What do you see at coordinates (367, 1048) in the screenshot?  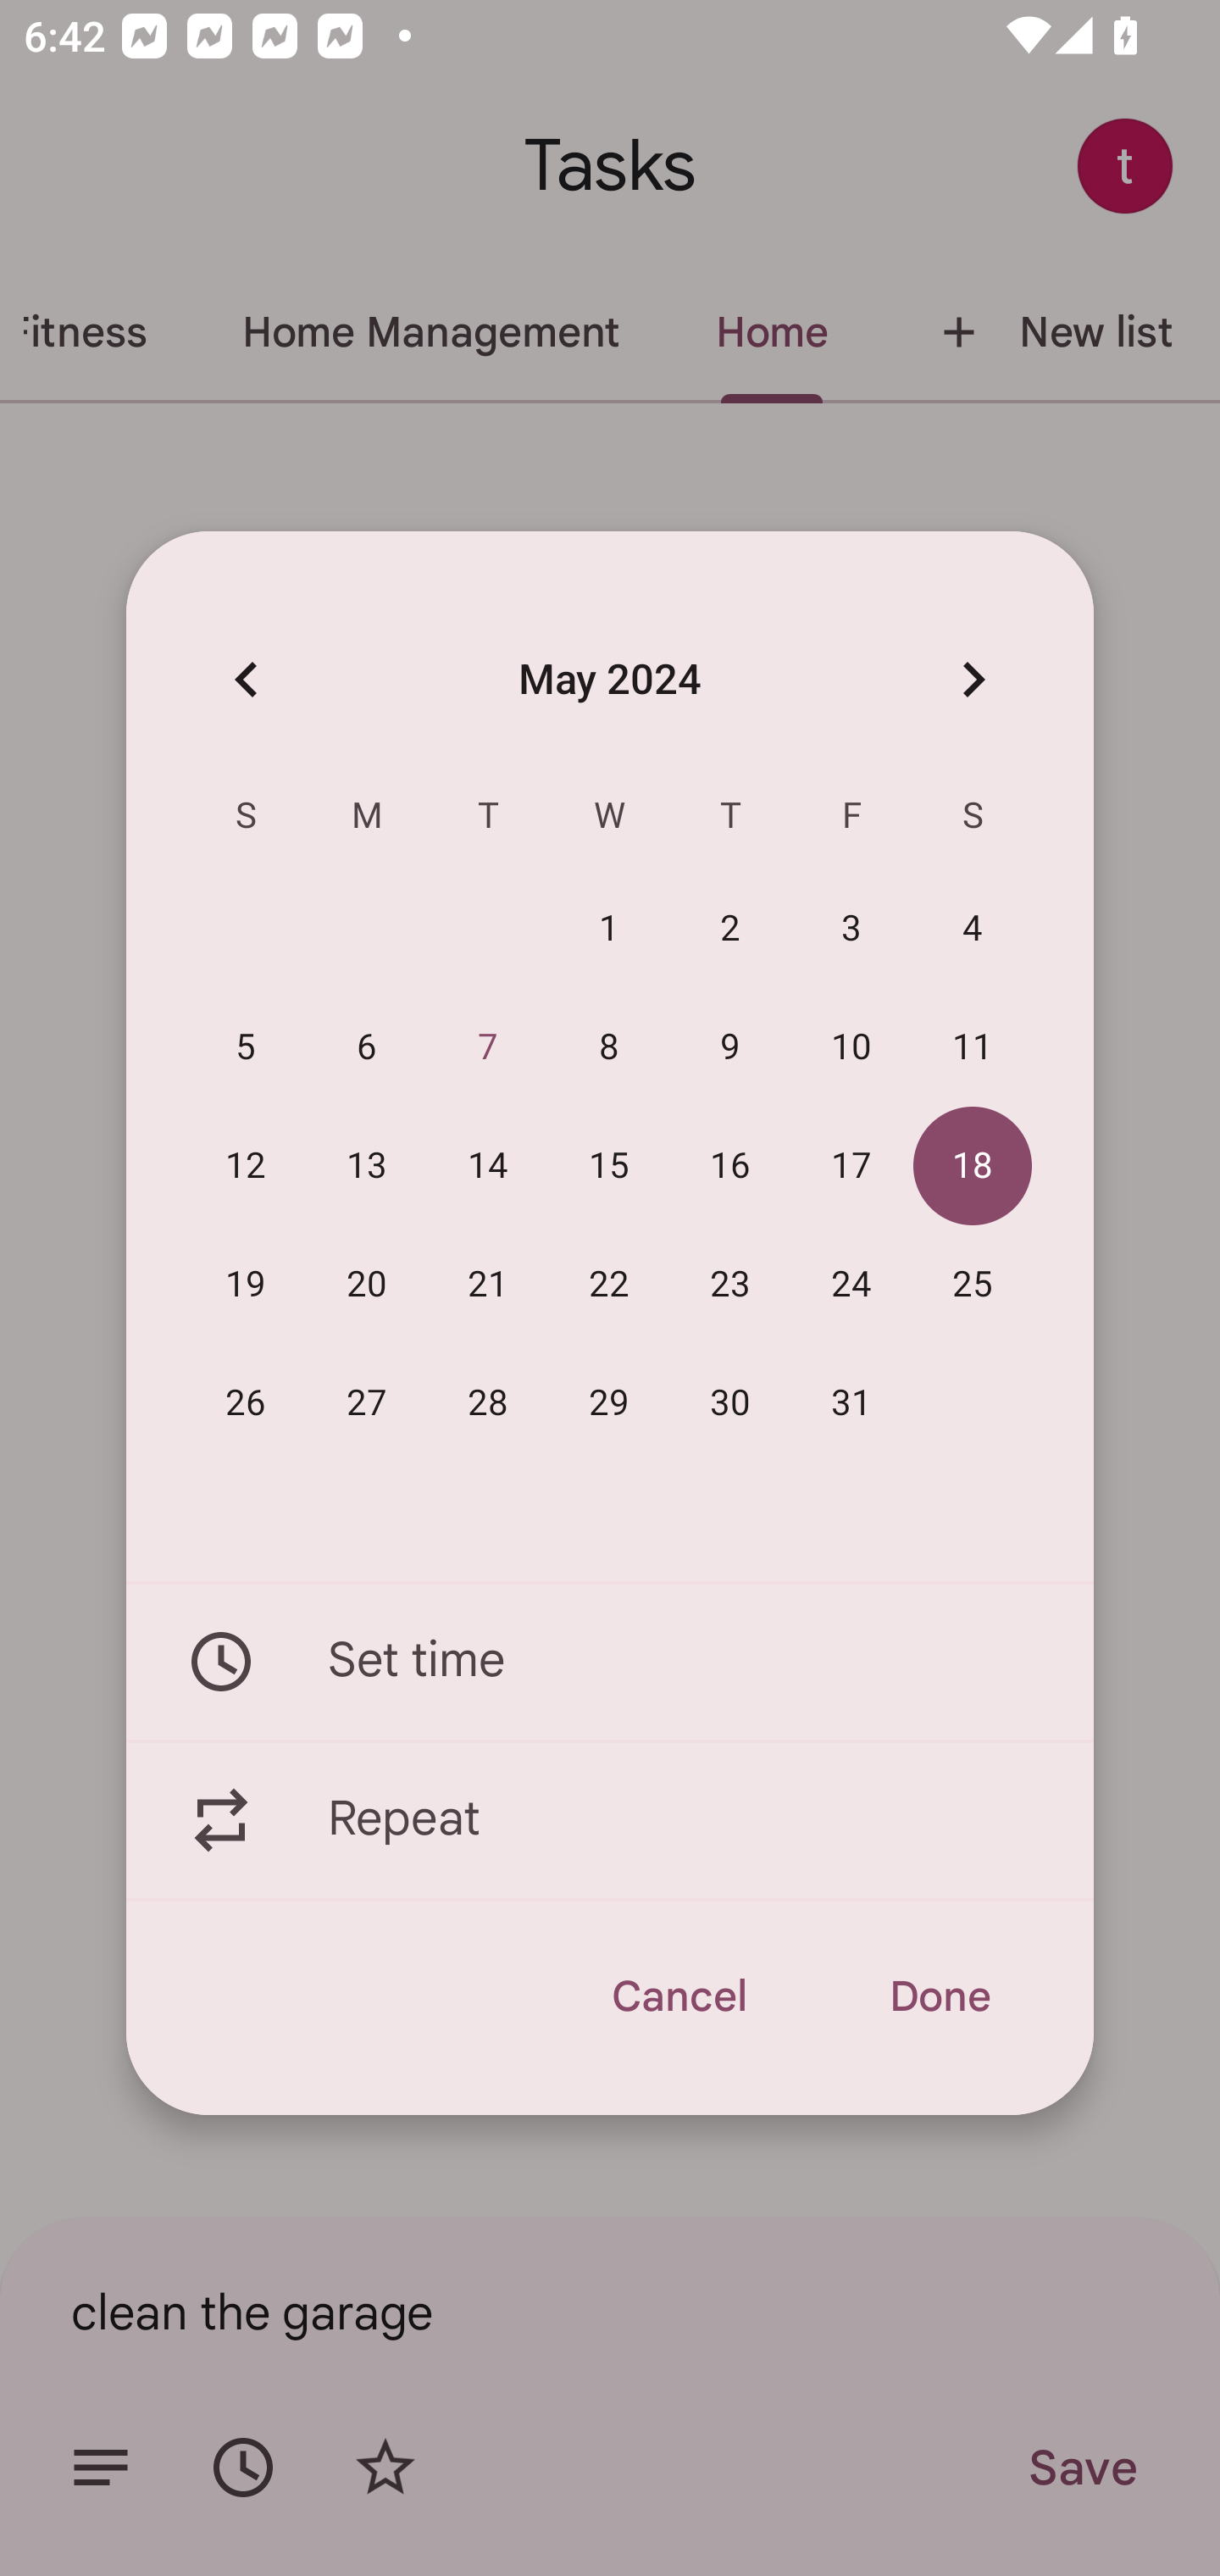 I see `6 06 May 2024` at bounding box center [367, 1048].